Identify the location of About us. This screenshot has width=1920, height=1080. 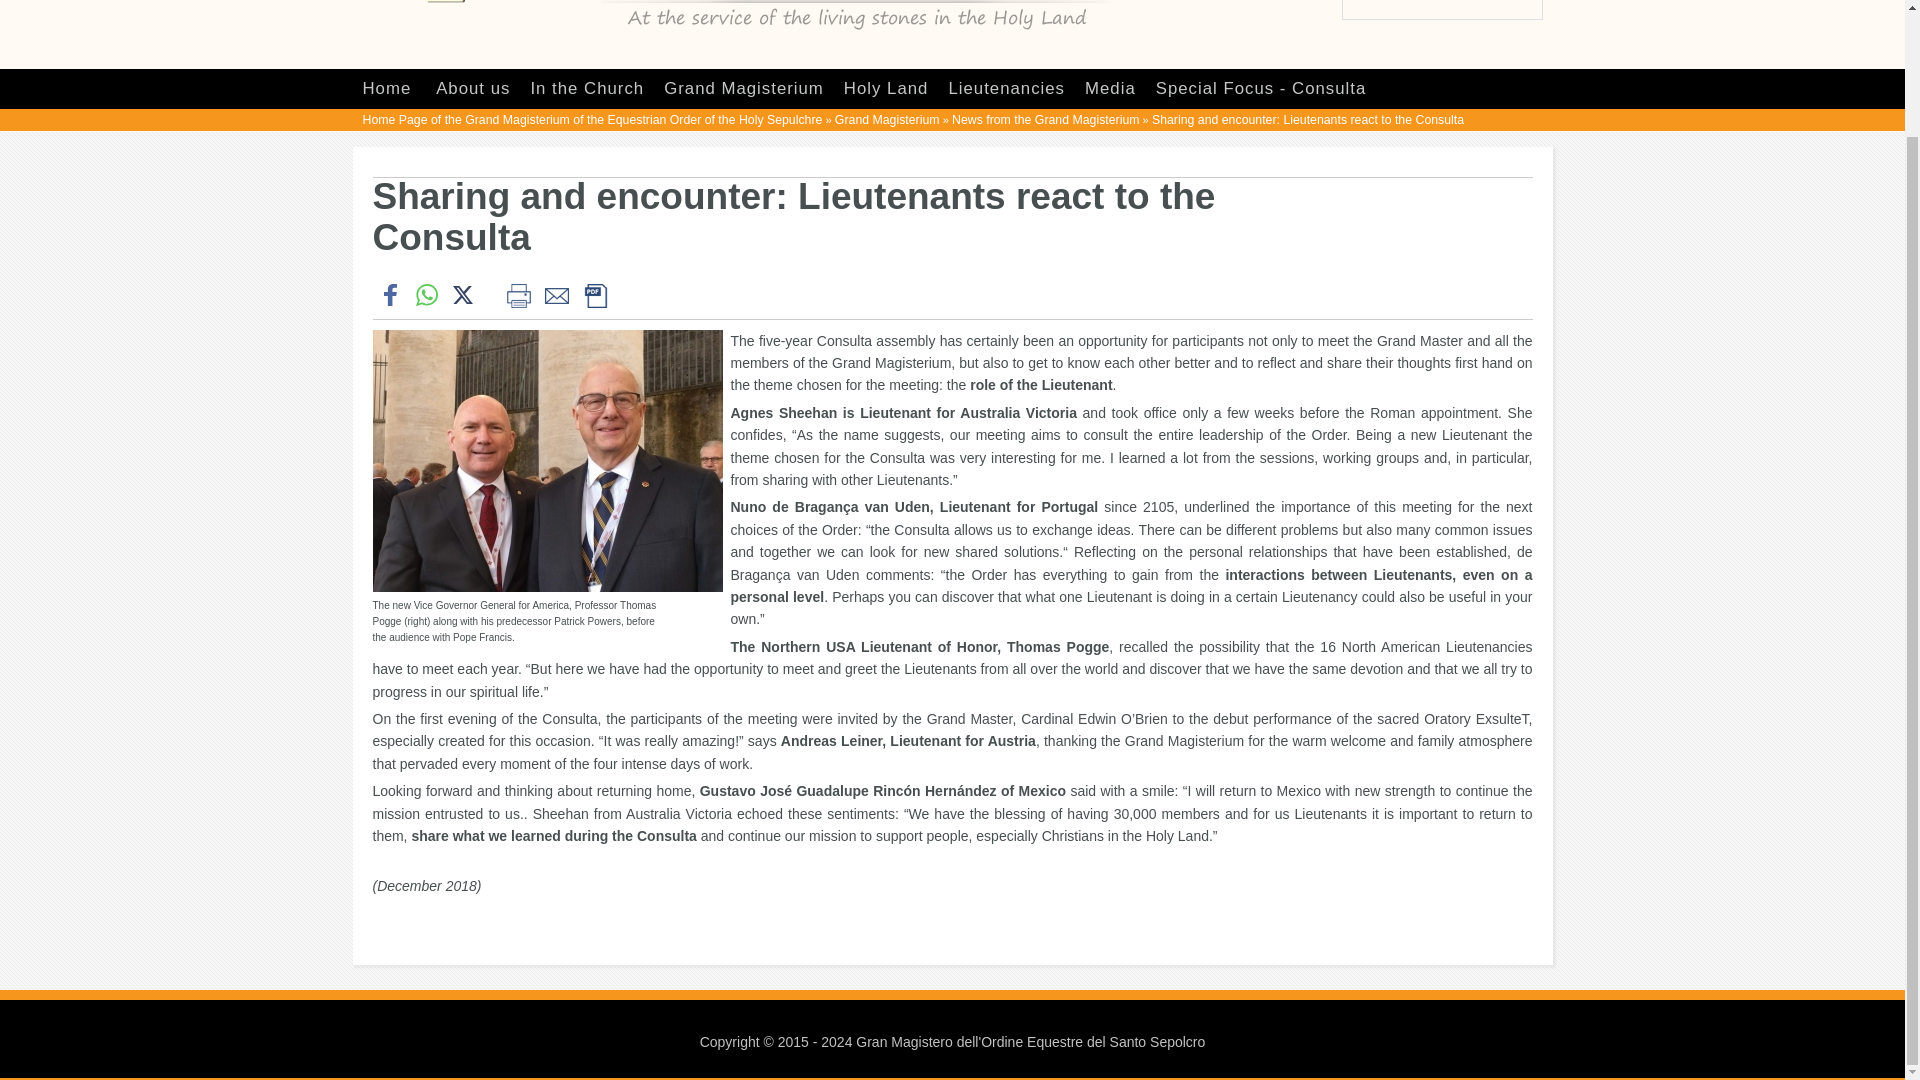
(472, 88).